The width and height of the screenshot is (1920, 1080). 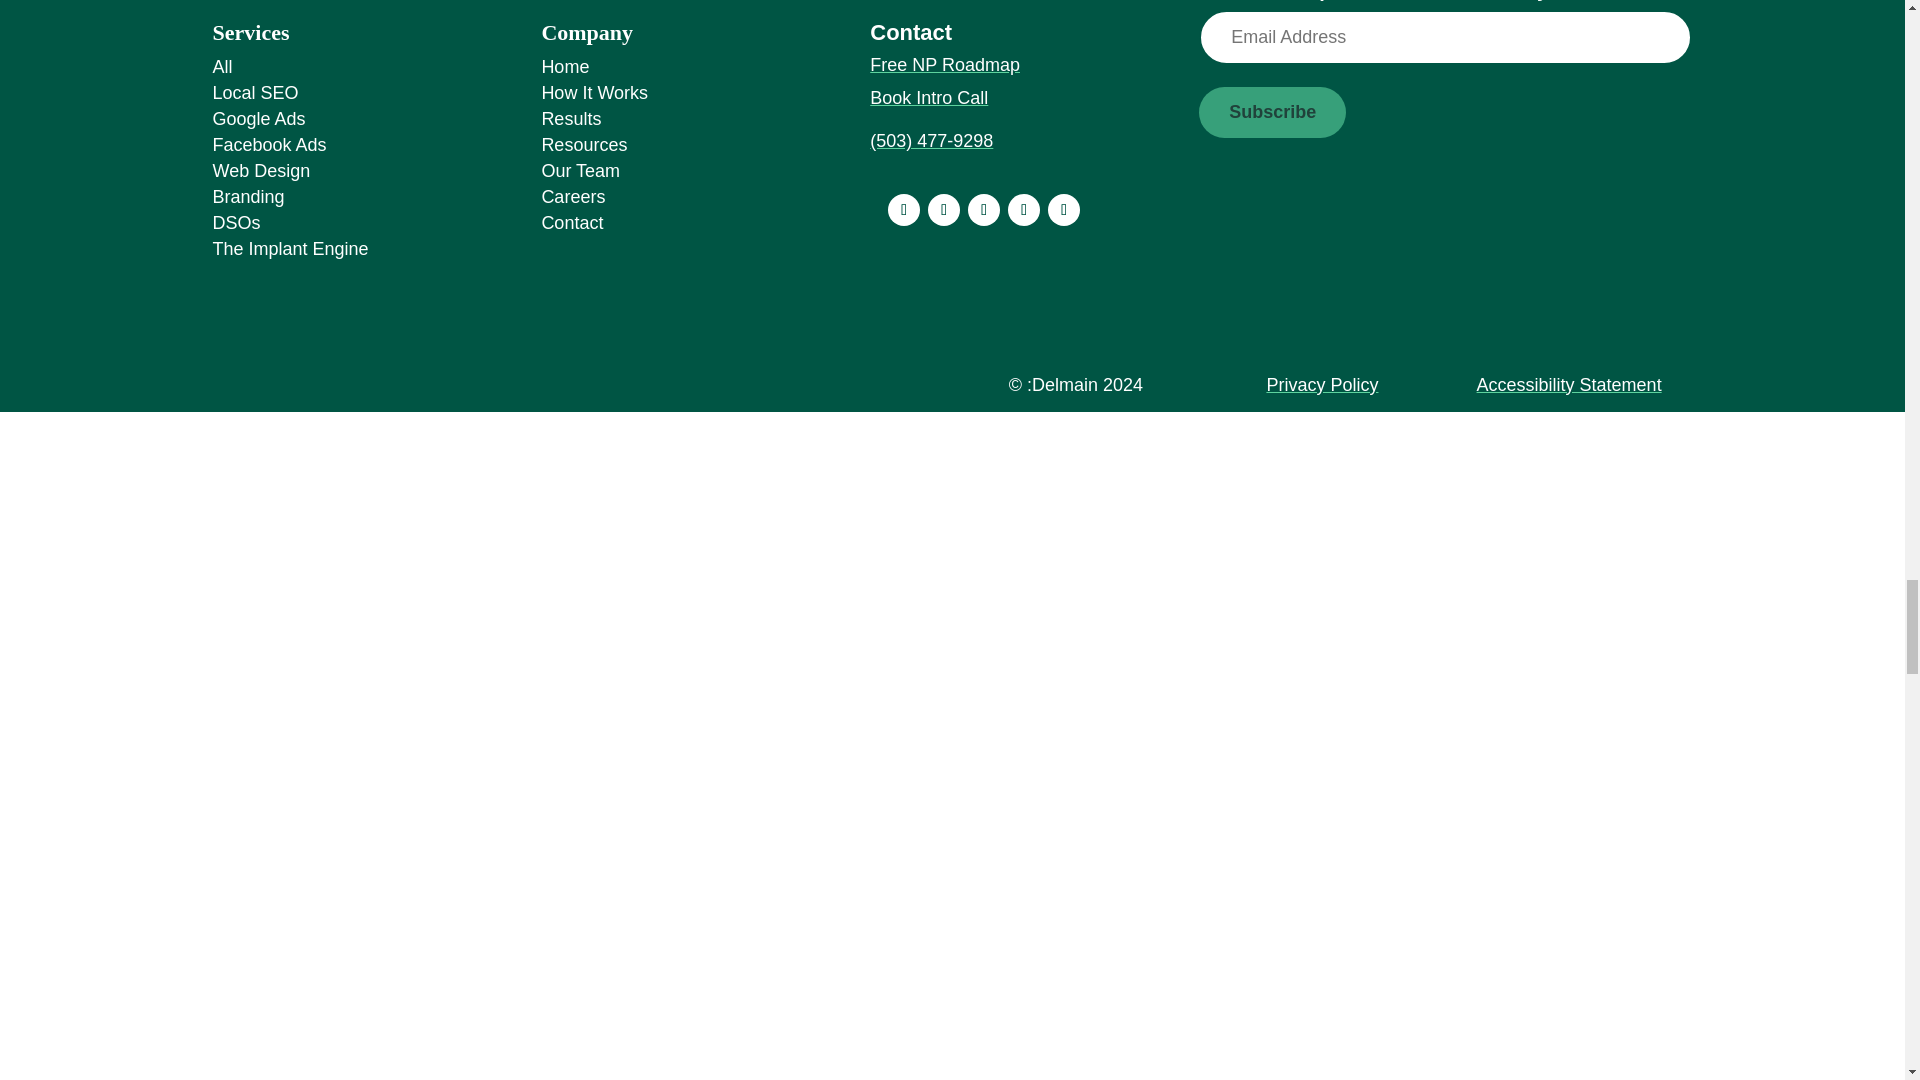 What do you see at coordinates (570, 118) in the screenshot?
I see `Results` at bounding box center [570, 118].